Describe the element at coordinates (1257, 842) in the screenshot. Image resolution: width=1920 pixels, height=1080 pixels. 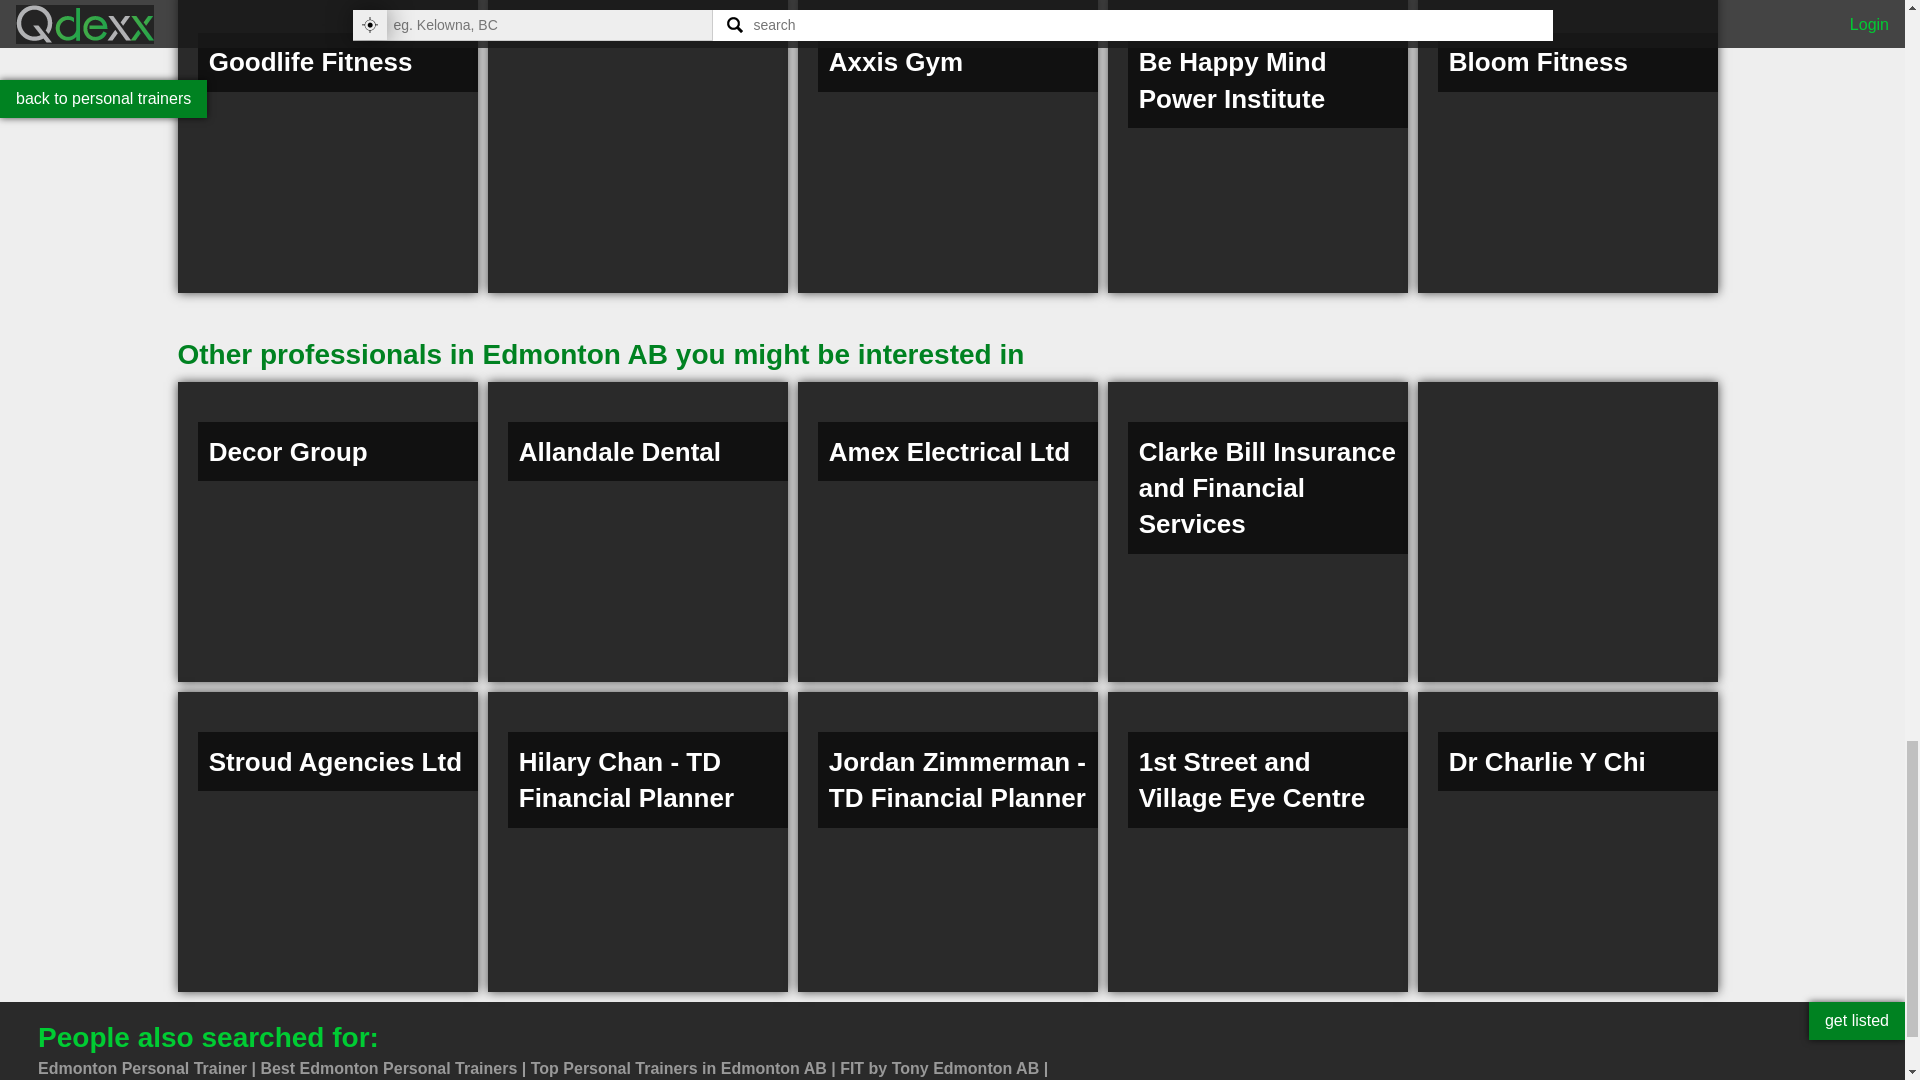
I see `1st Street and Village Eye Centre` at that location.